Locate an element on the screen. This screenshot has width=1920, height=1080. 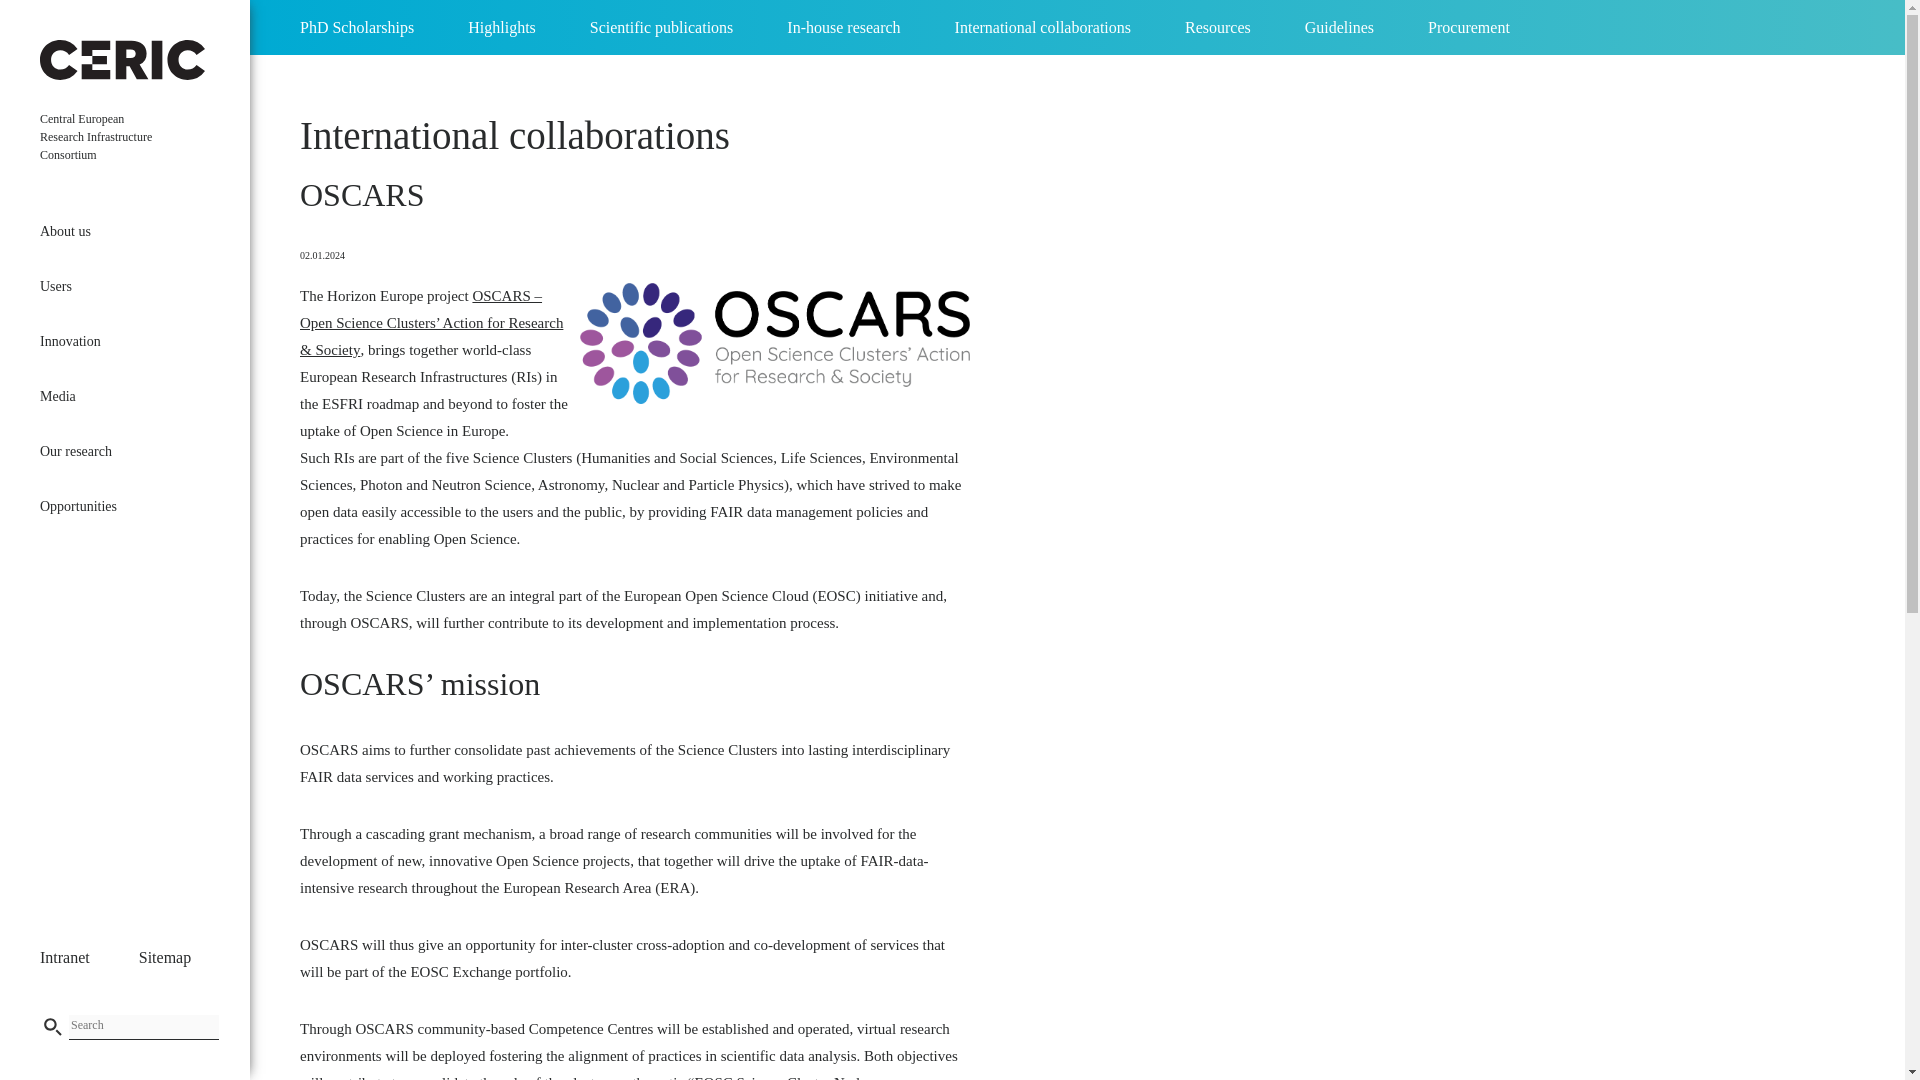
International collaborations is located at coordinates (514, 135).